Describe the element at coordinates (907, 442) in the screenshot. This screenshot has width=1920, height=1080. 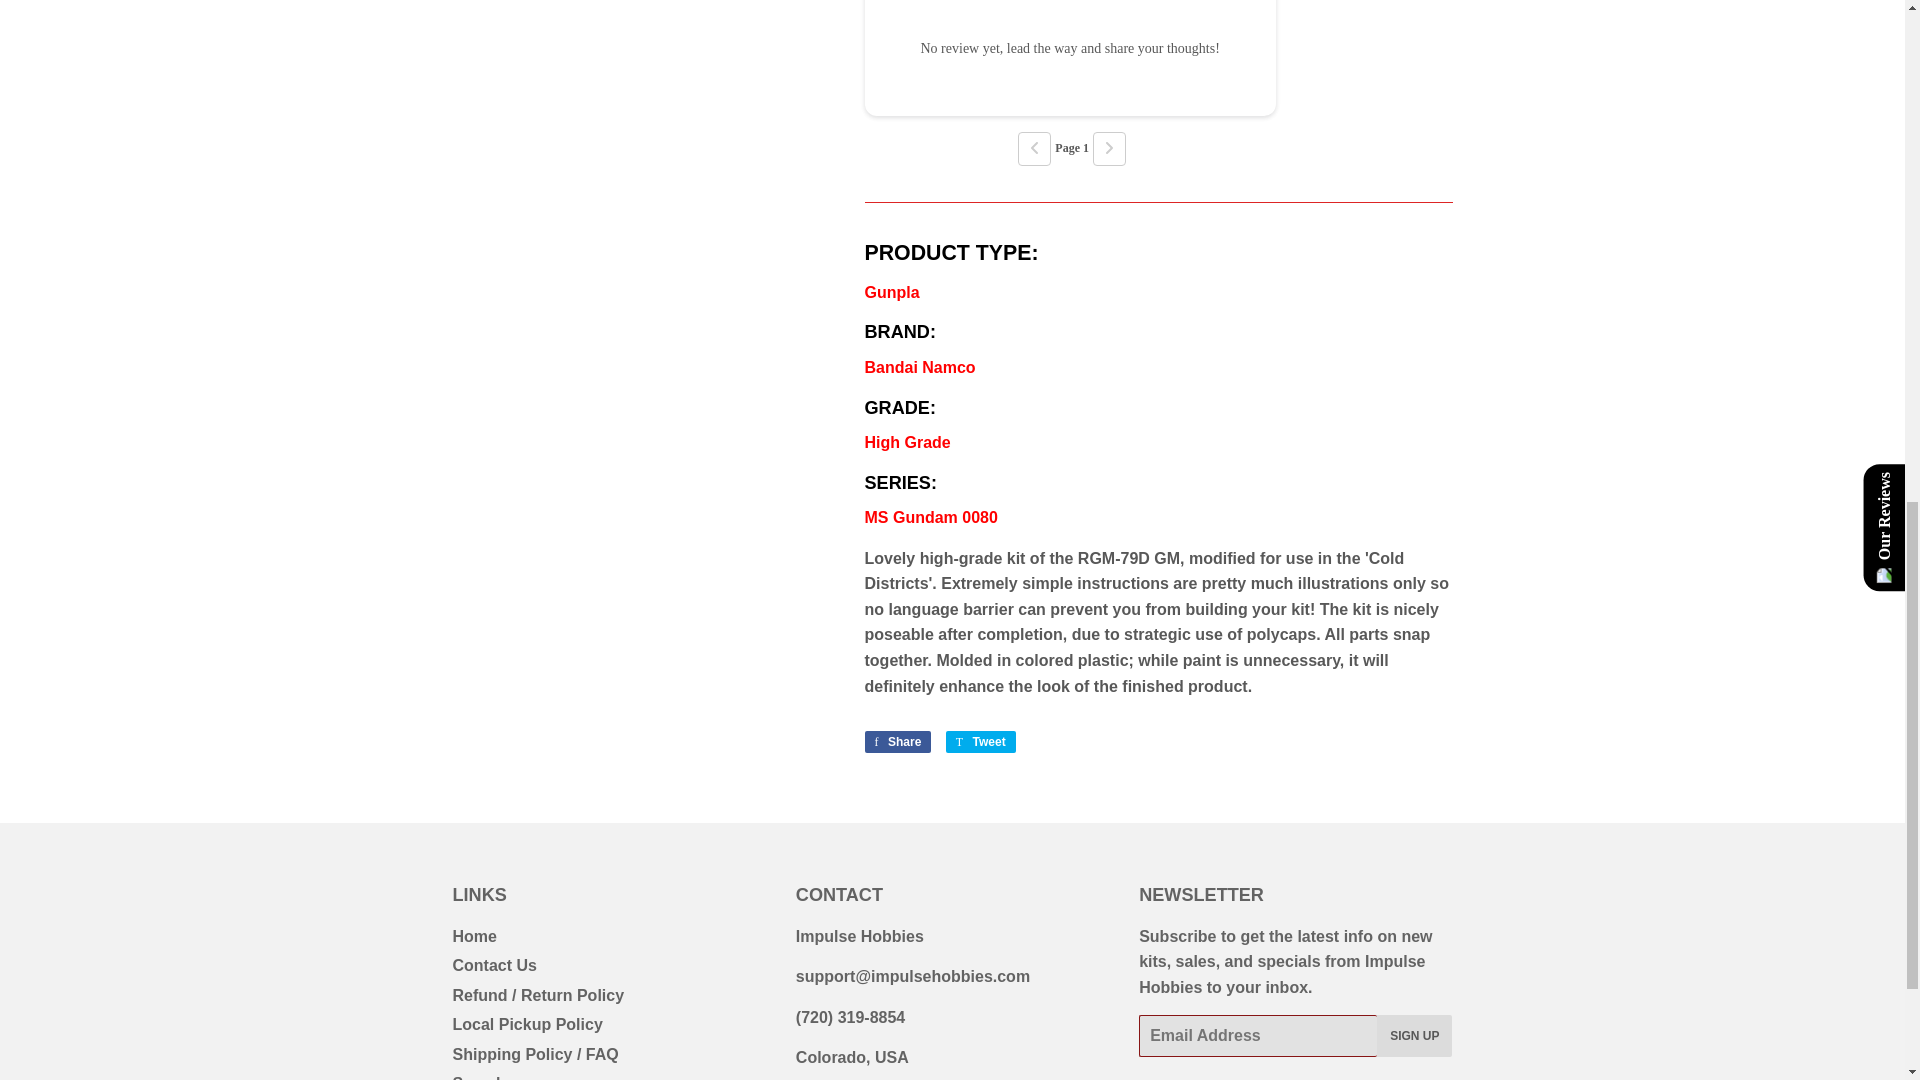
I see `High Grade Kits` at that location.